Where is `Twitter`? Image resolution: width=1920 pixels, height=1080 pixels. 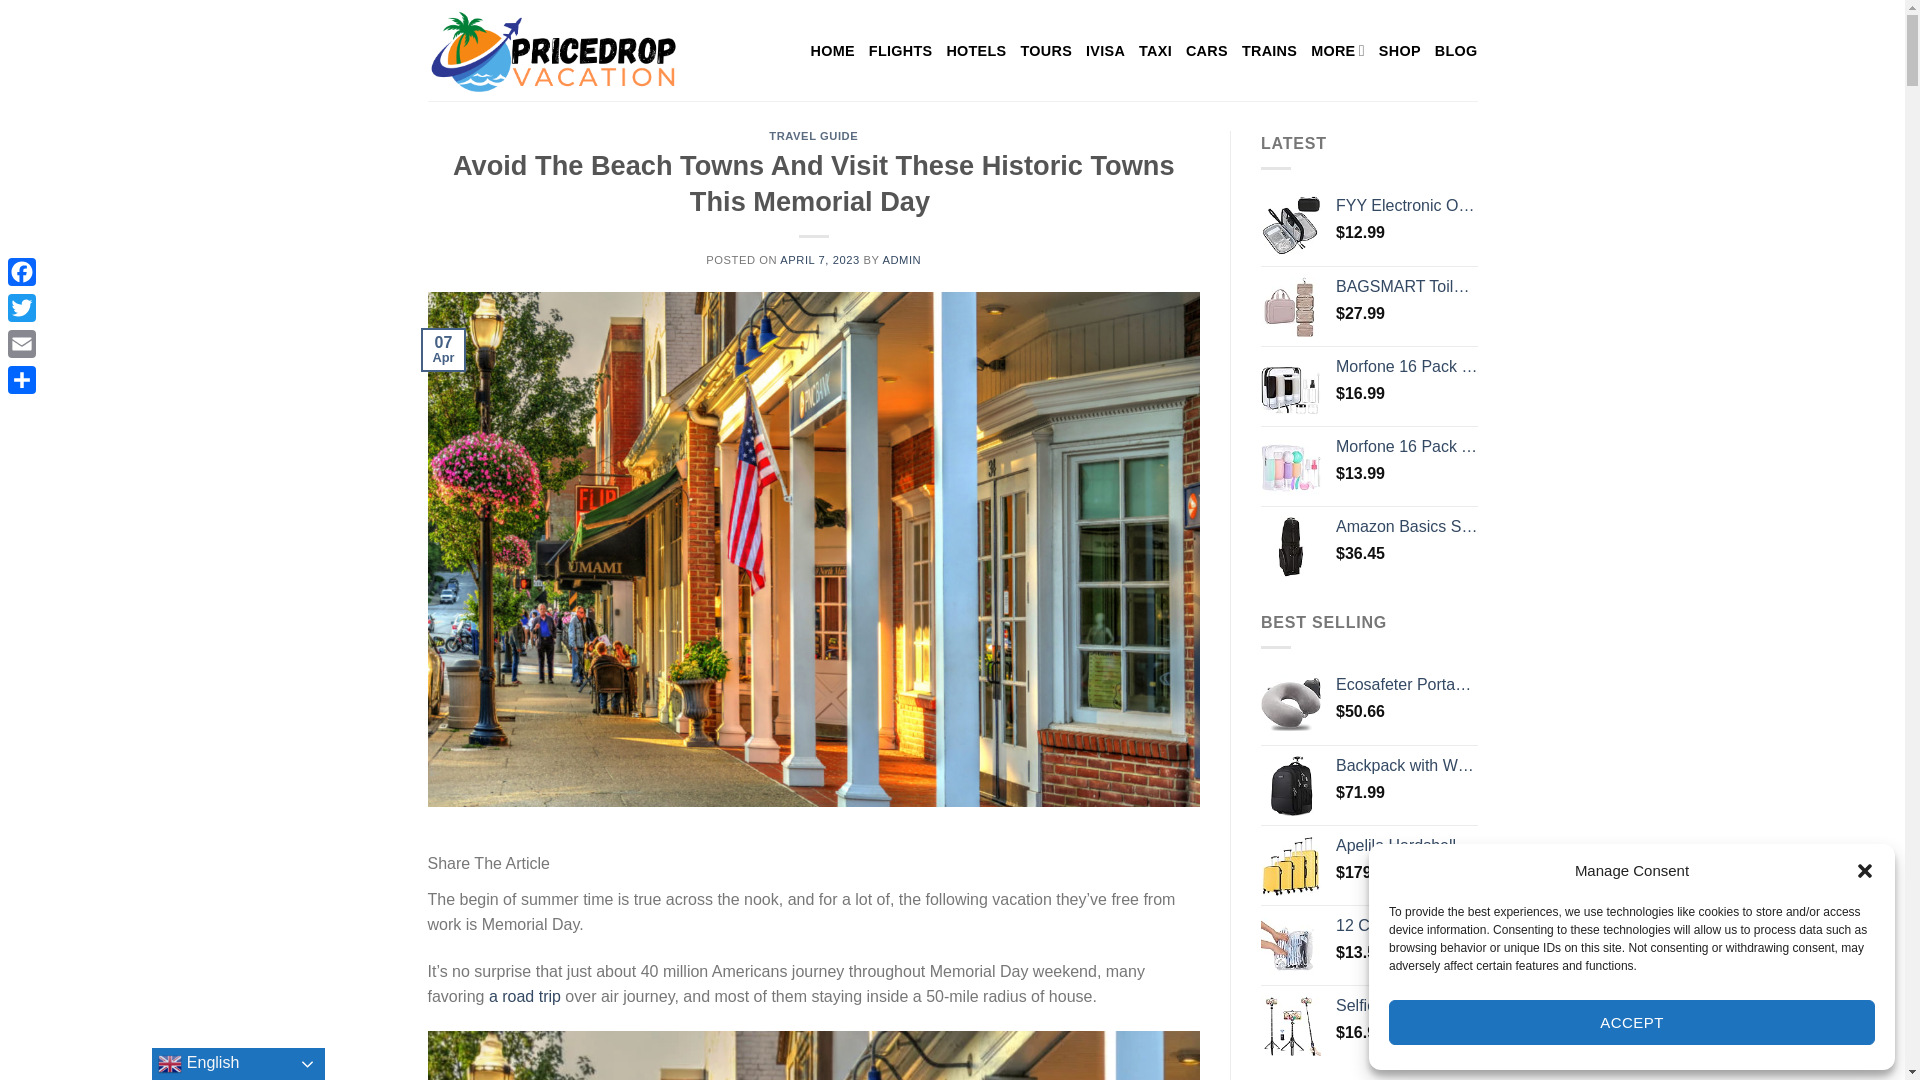 Twitter is located at coordinates (22, 308).